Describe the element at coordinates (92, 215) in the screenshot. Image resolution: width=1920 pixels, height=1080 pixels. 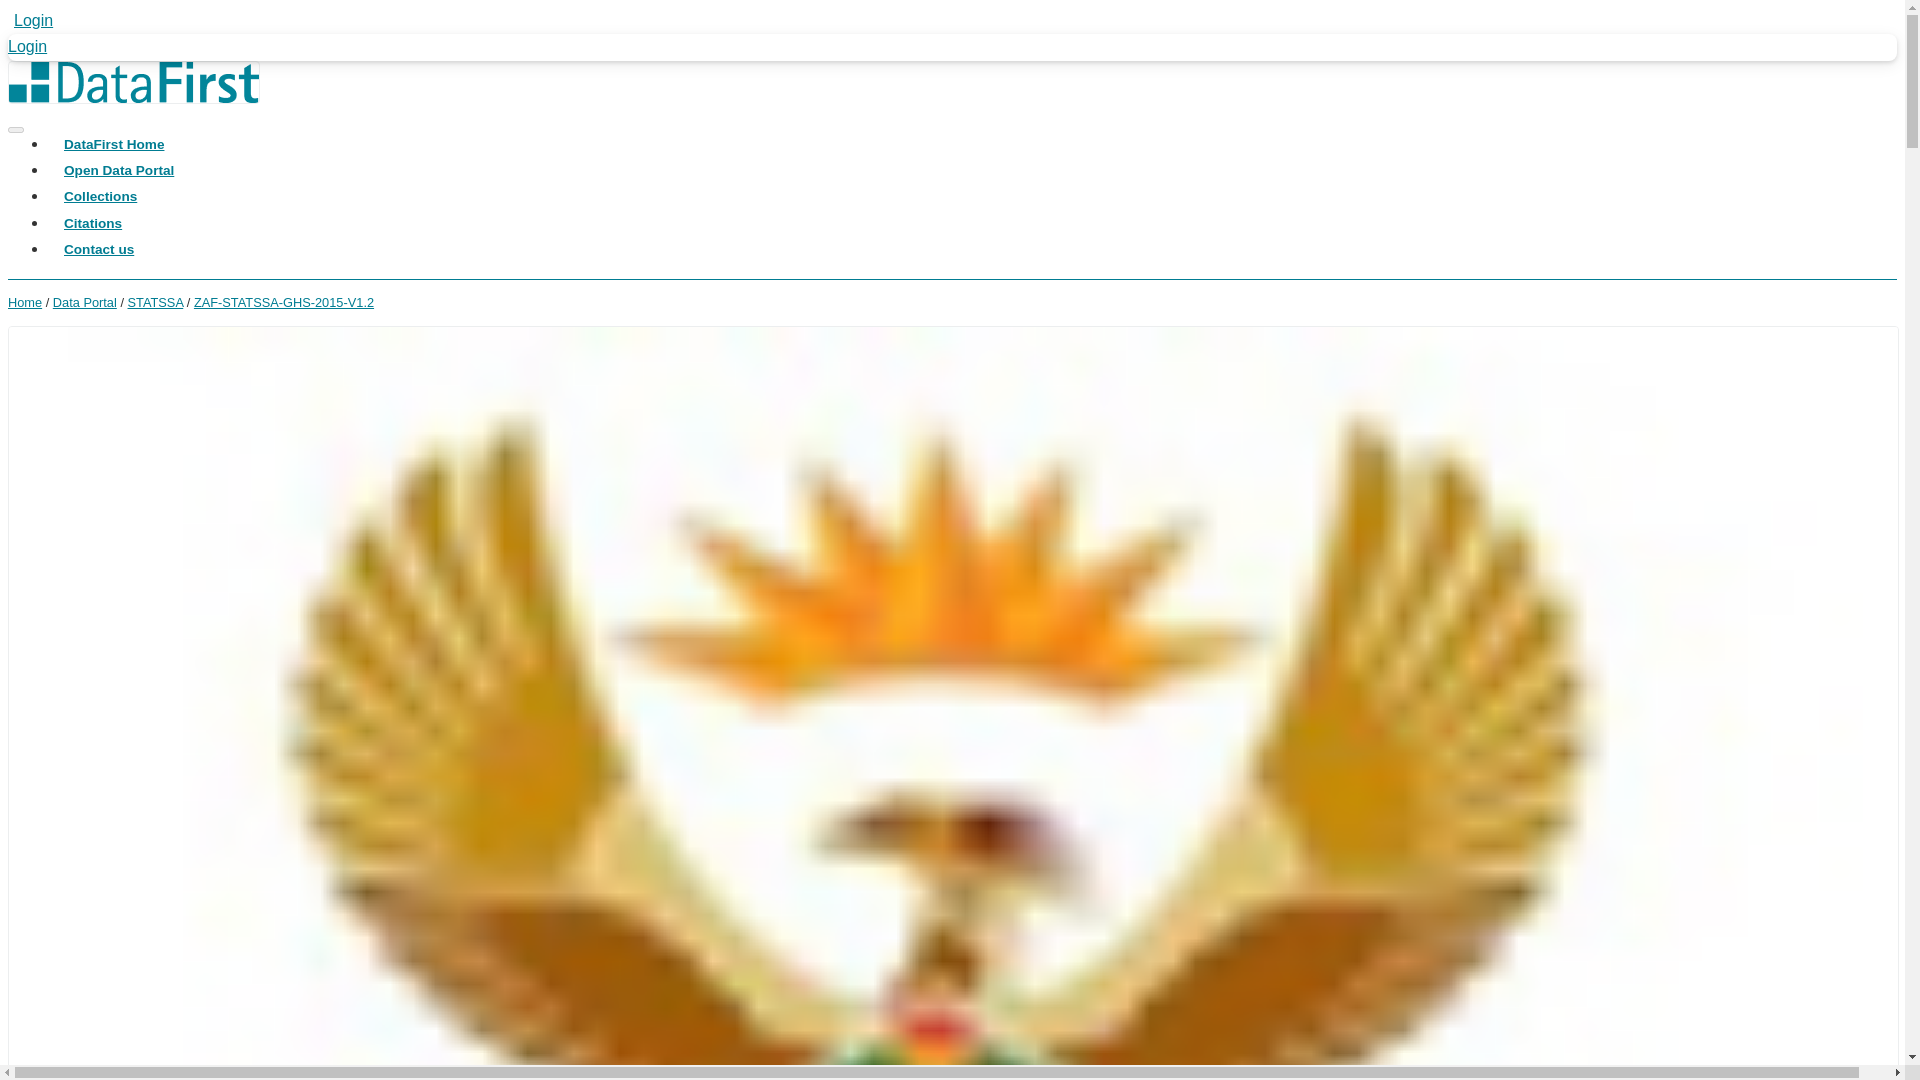
I see `Citations` at that location.